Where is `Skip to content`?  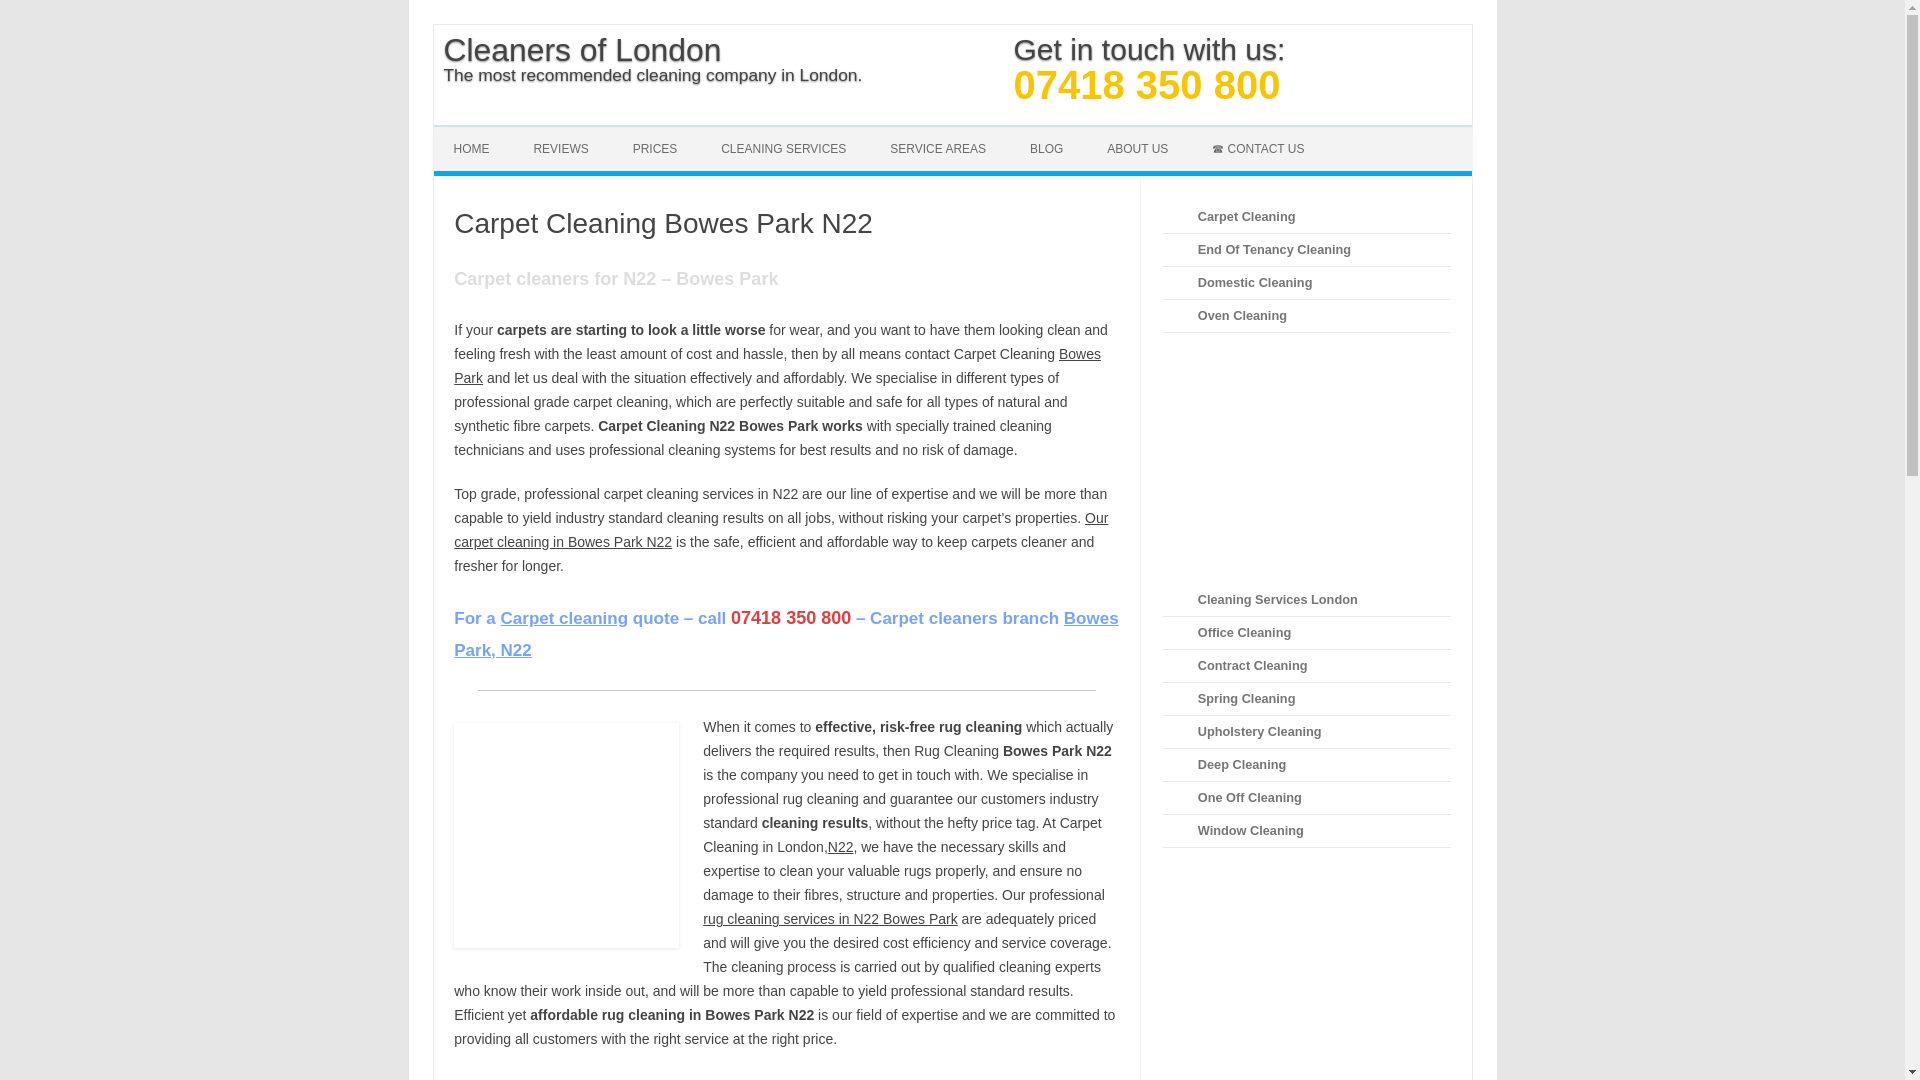
Skip to content is located at coordinates (998, 132).